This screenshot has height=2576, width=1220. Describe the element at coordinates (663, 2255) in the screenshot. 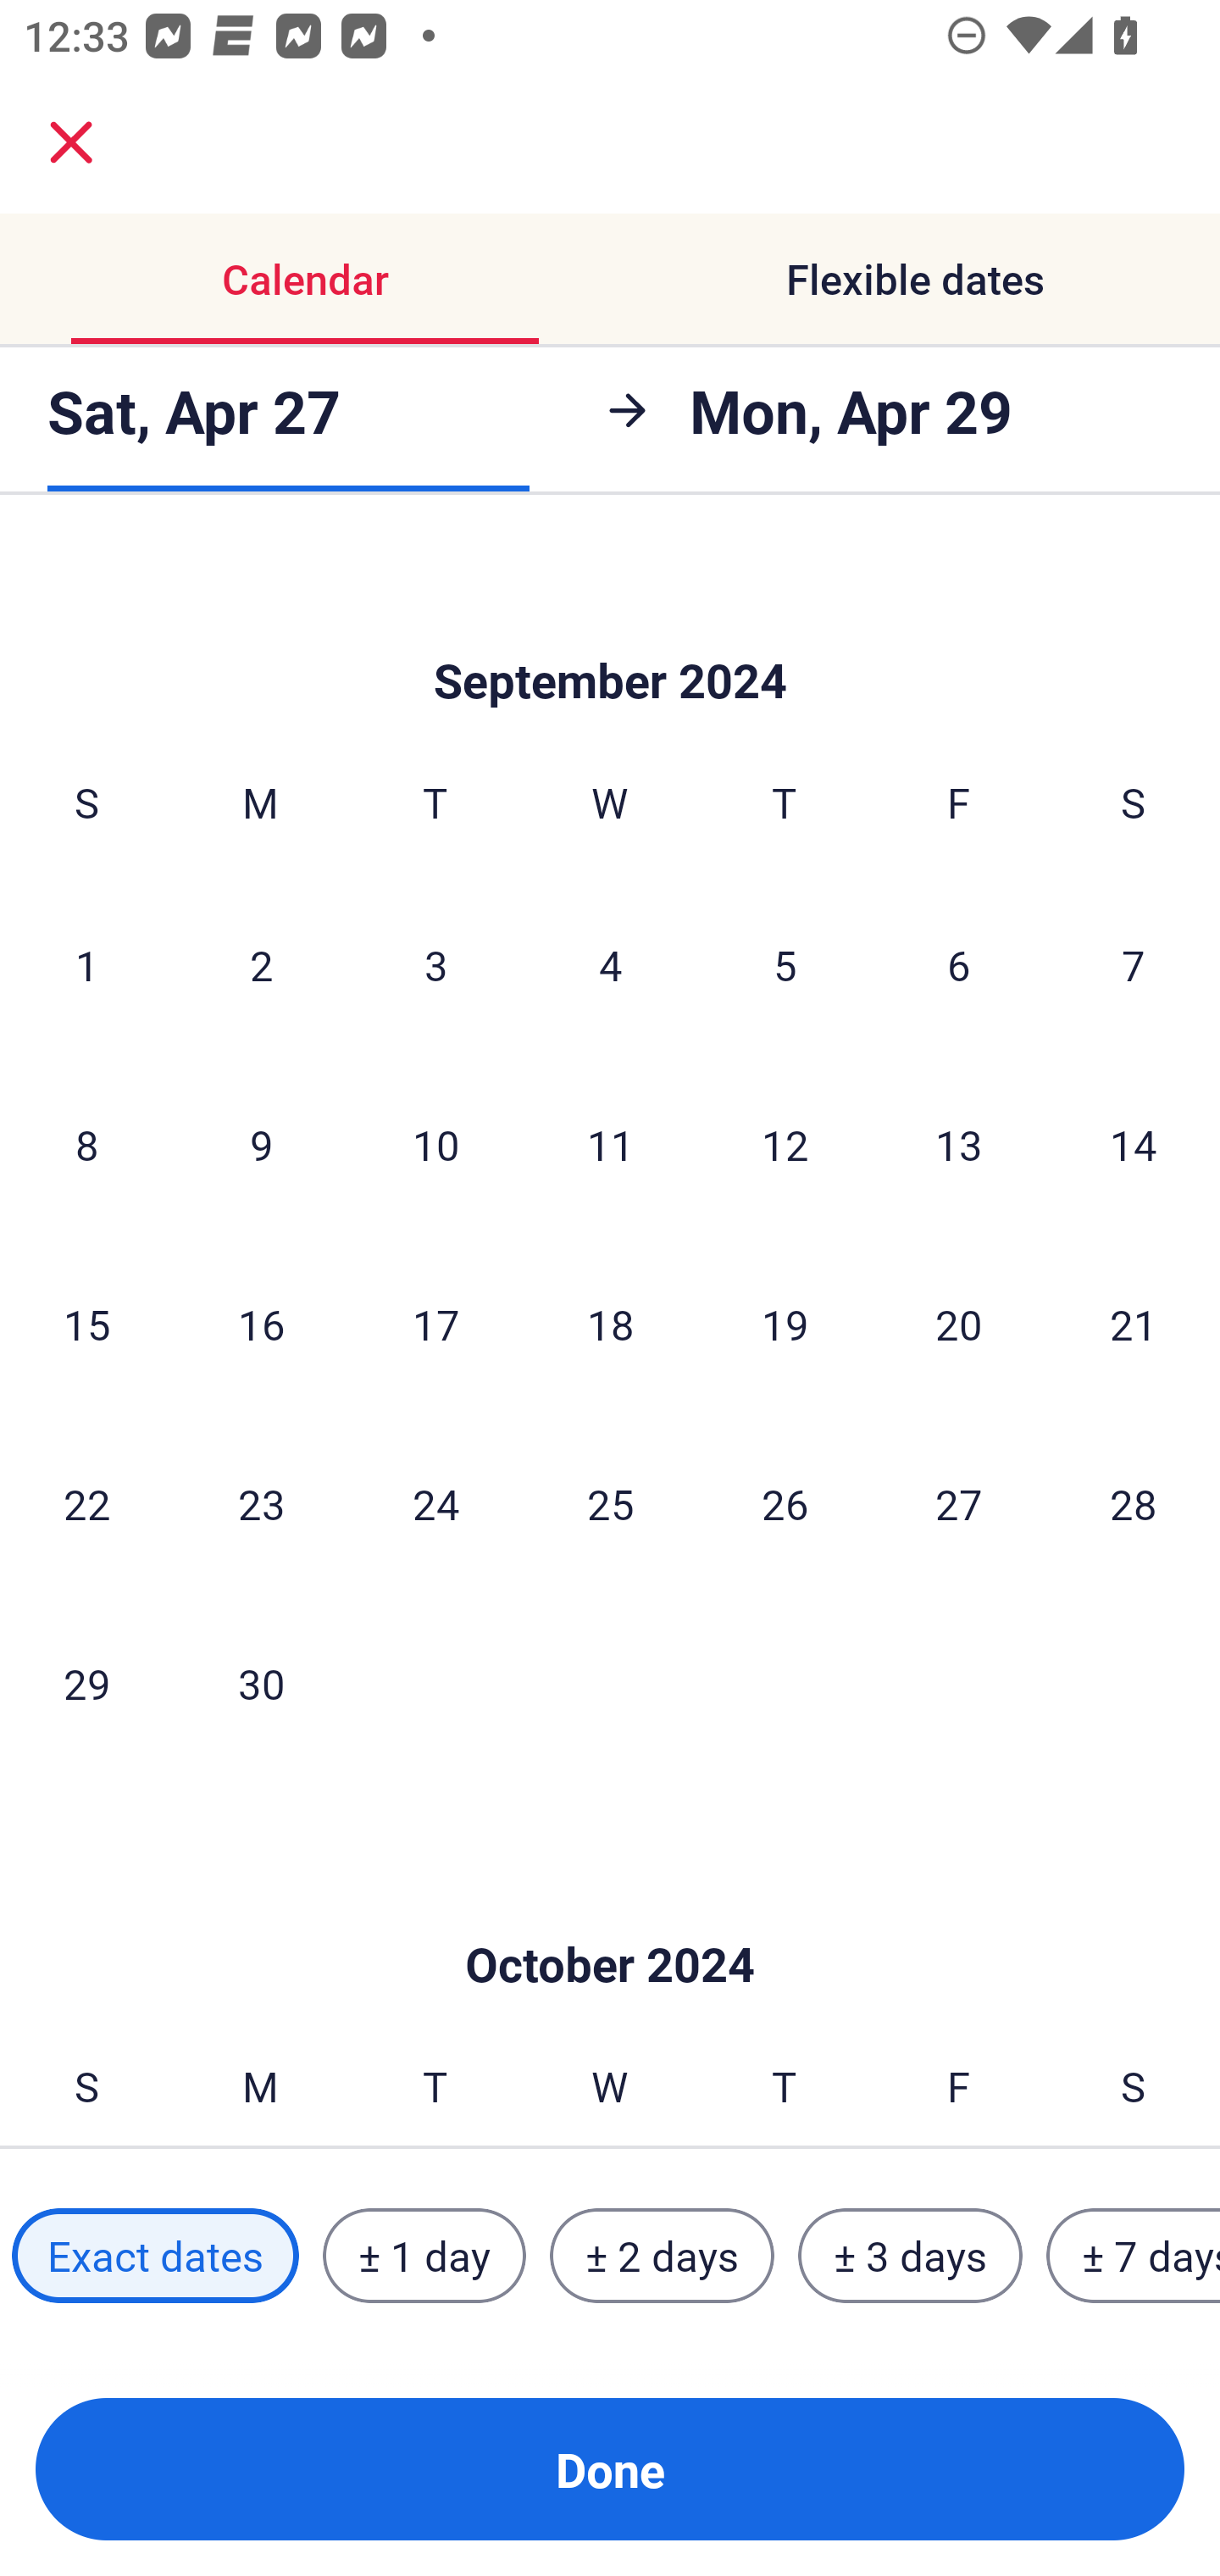

I see `± 2 days` at that location.